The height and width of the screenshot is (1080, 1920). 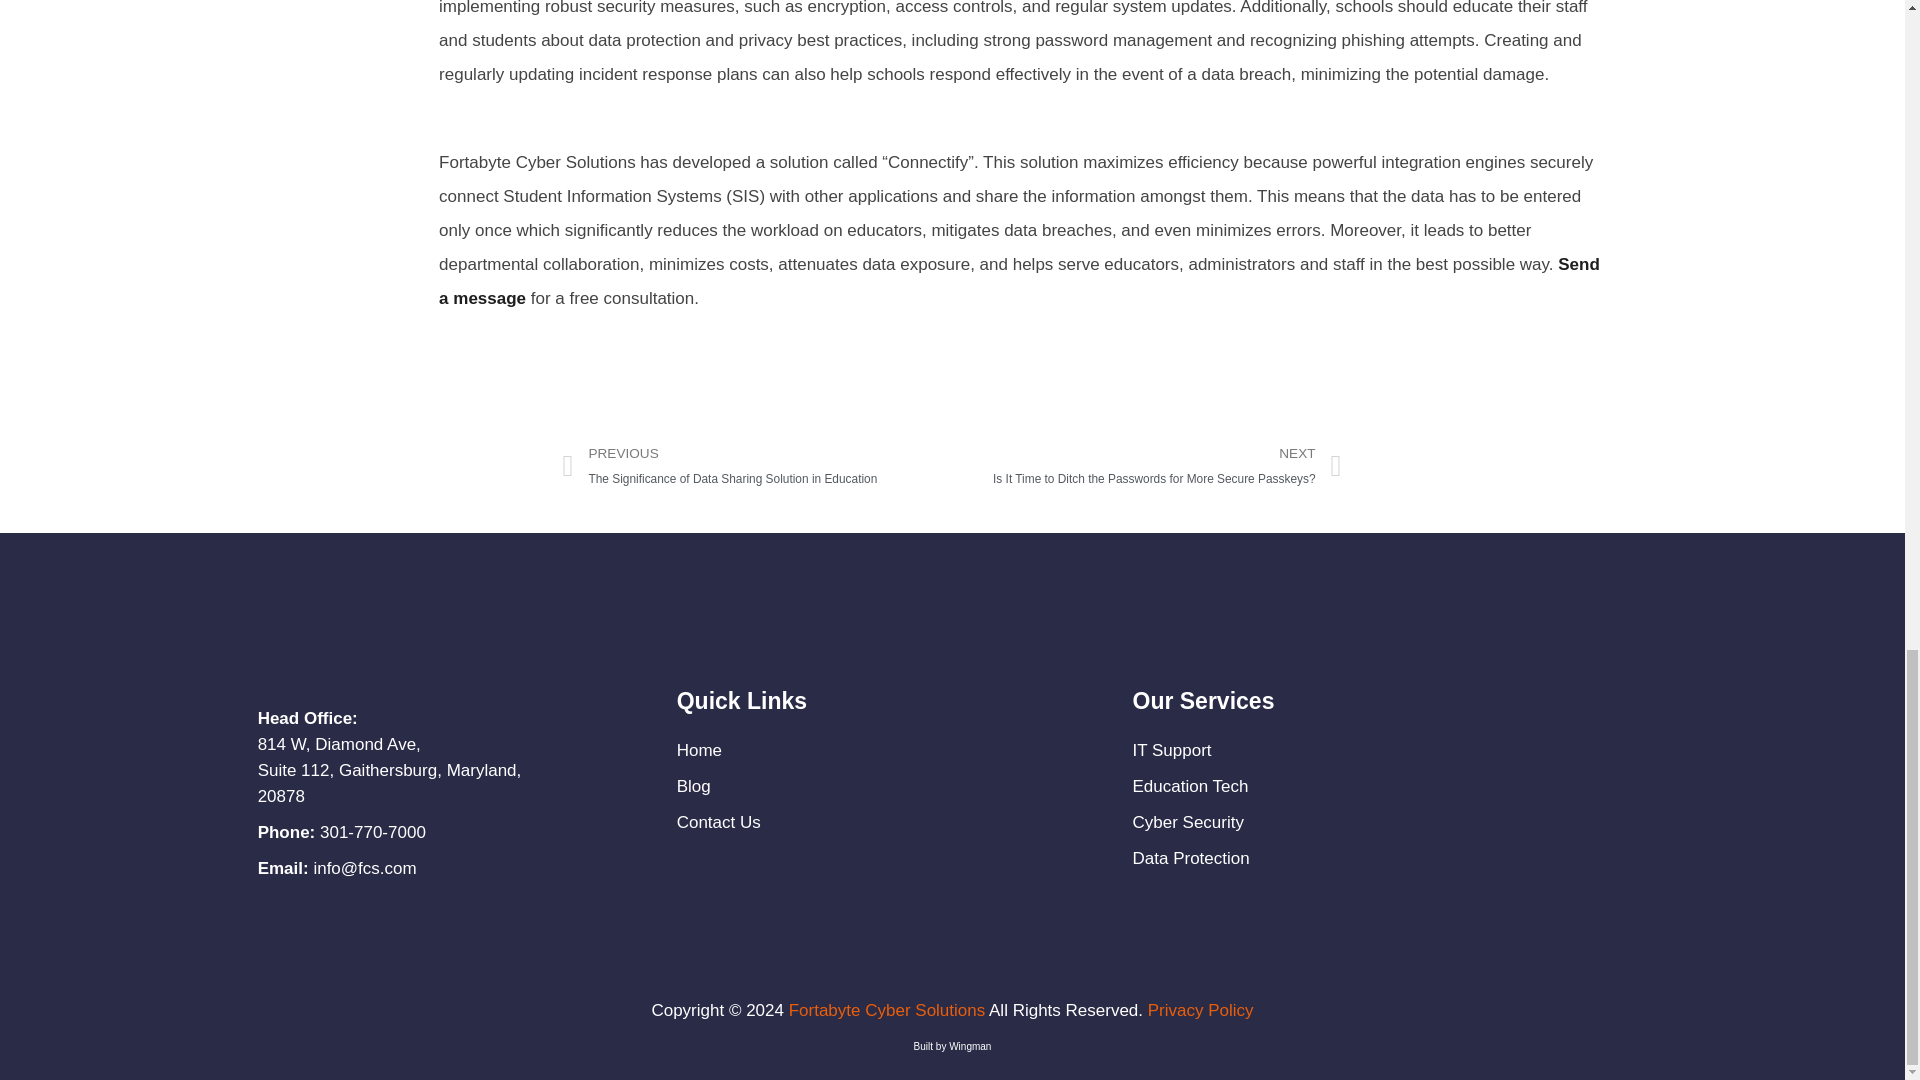 I want to click on Data Protection, so click(x=1190, y=858).